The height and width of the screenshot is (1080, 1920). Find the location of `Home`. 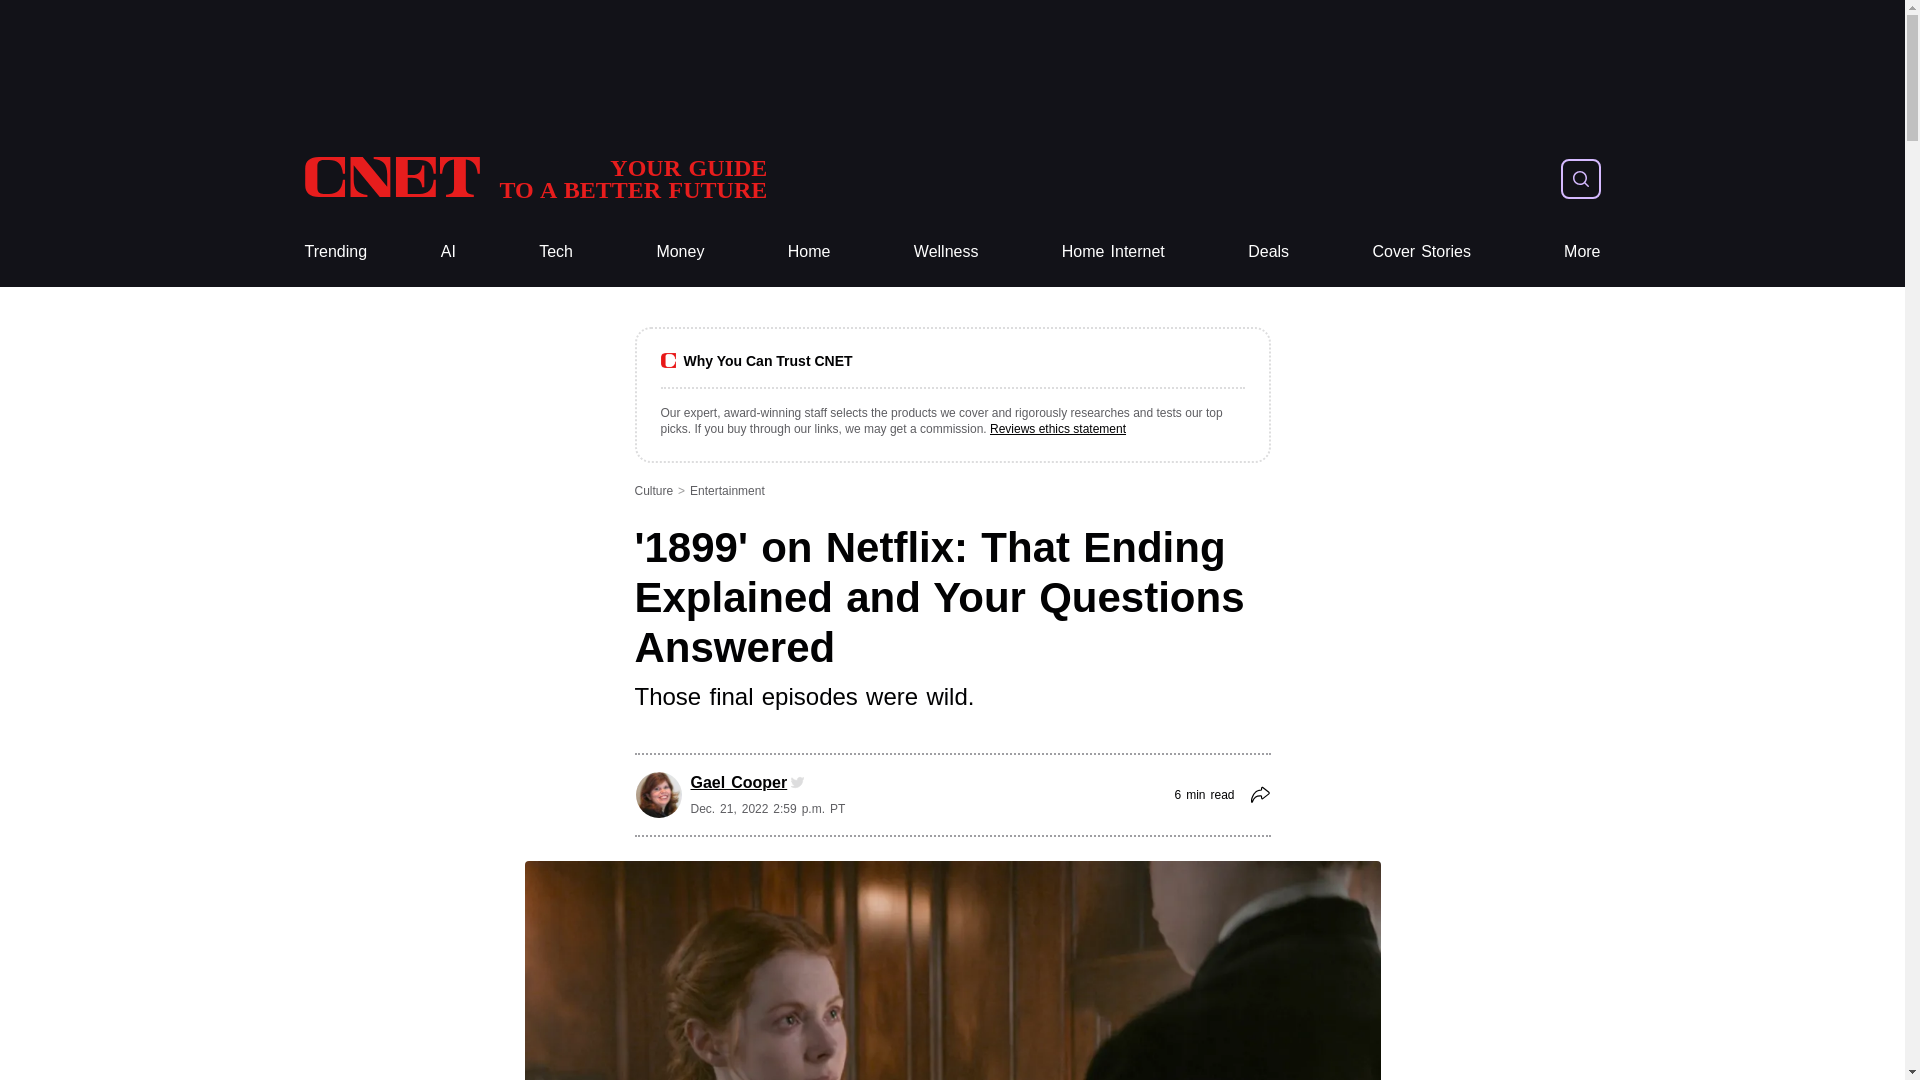

Home is located at coordinates (1113, 252).